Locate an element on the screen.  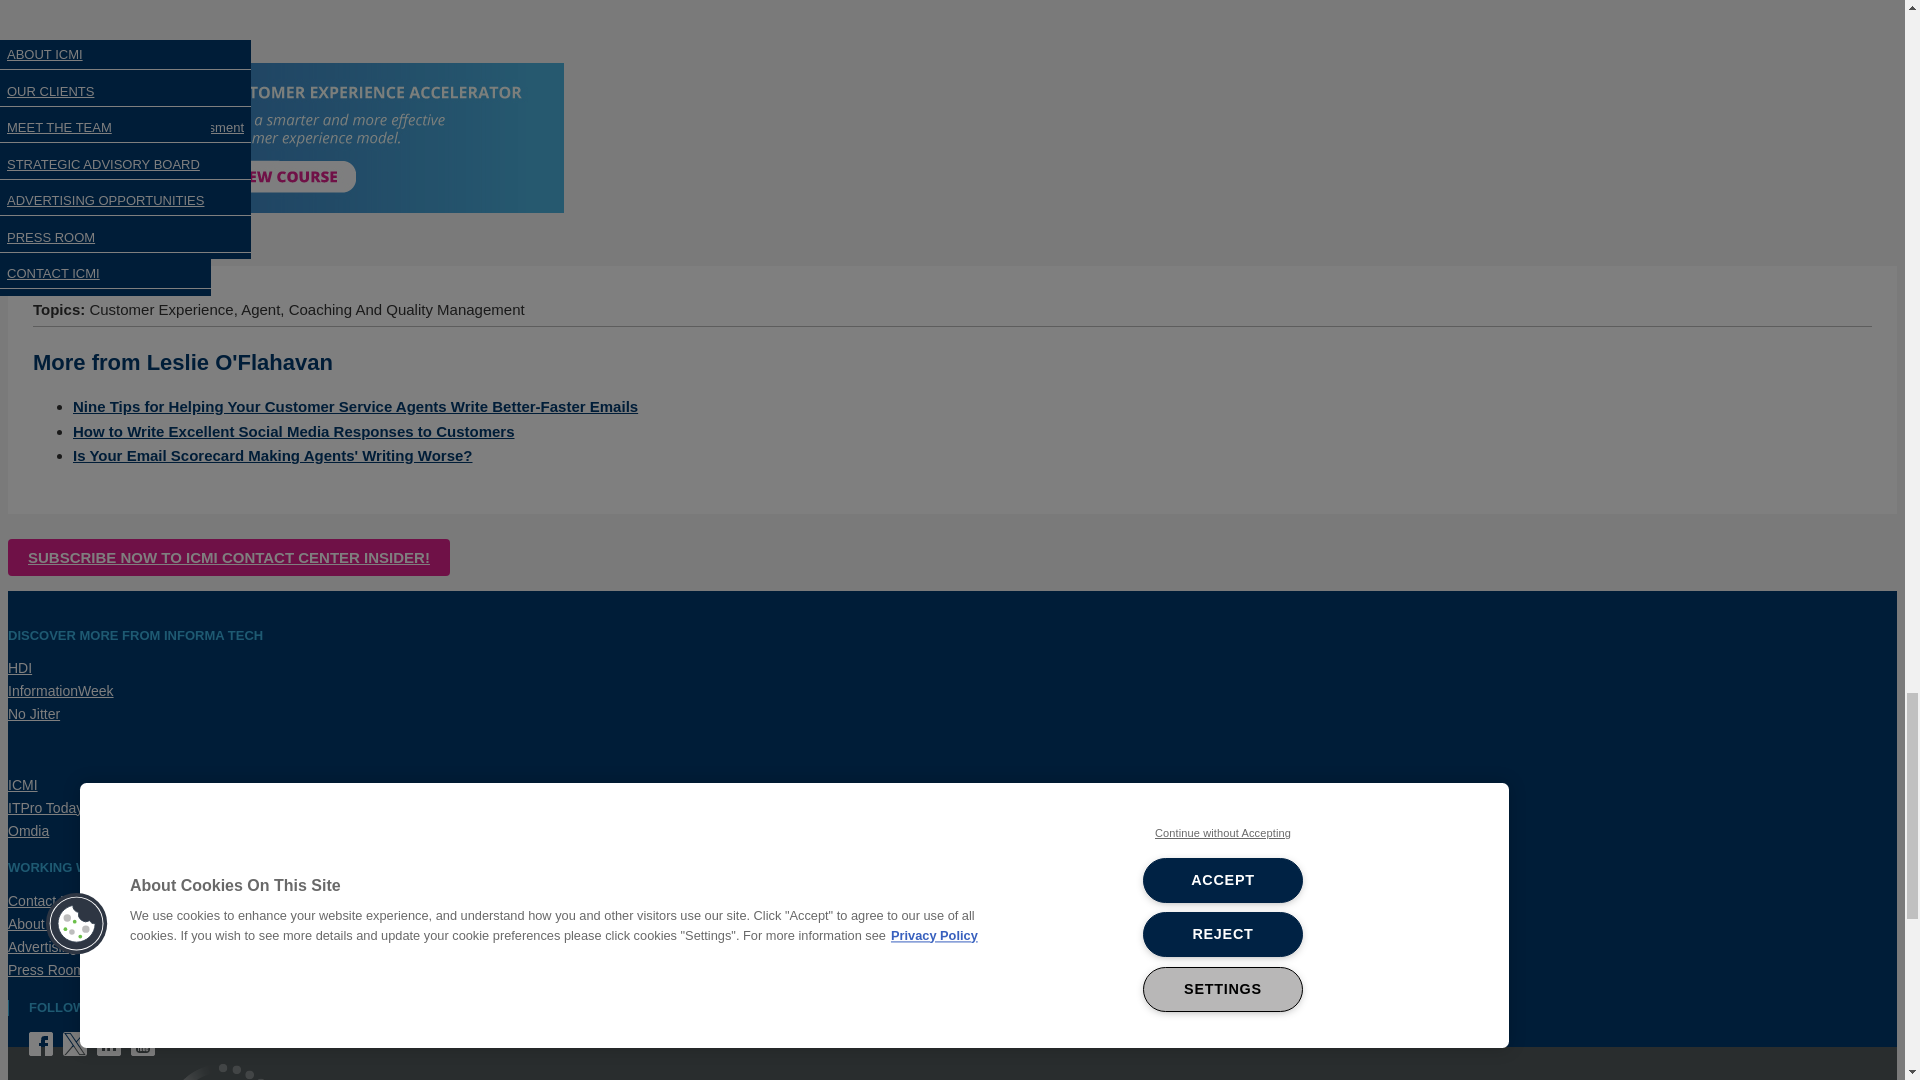
Informationweek is located at coordinates (60, 690).